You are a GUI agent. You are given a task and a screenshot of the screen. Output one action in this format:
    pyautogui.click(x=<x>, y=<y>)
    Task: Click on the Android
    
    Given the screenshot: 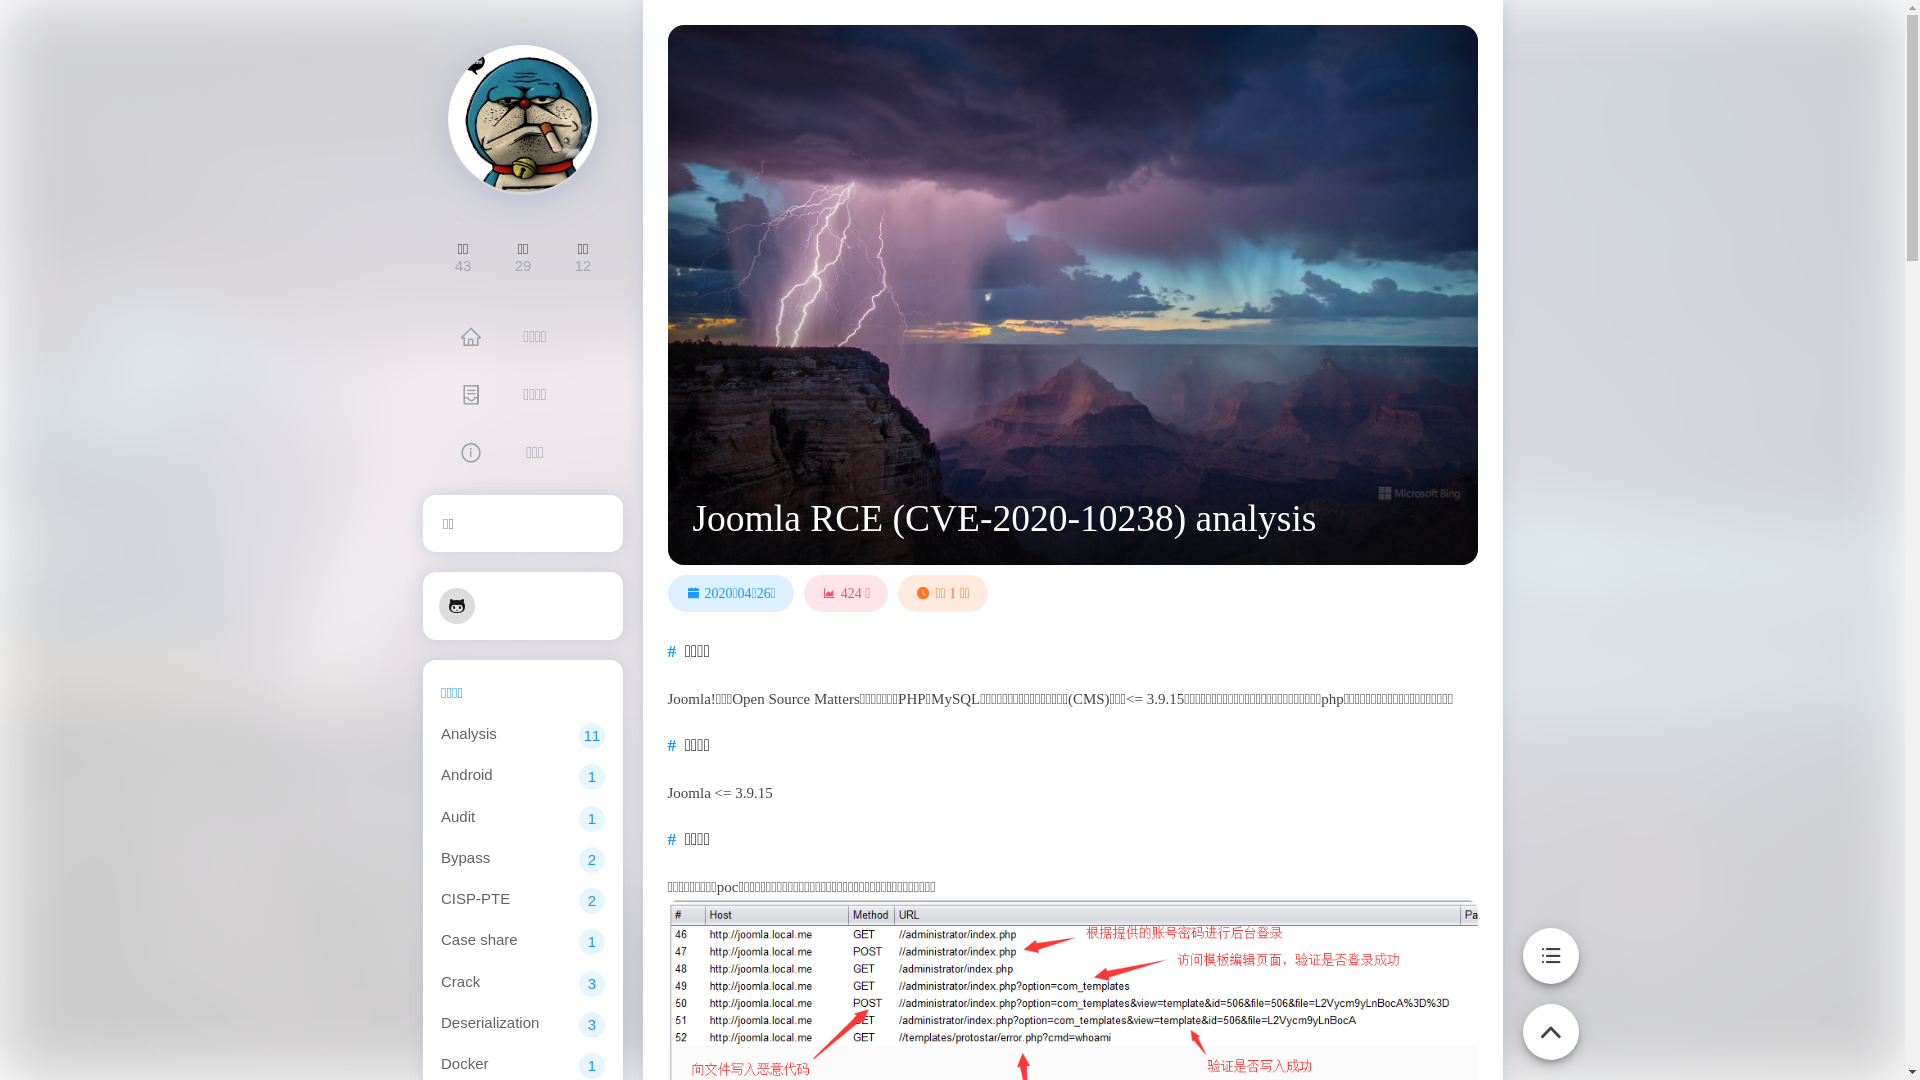 What is the action you would take?
    pyautogui.click(x=466, y=774)
    